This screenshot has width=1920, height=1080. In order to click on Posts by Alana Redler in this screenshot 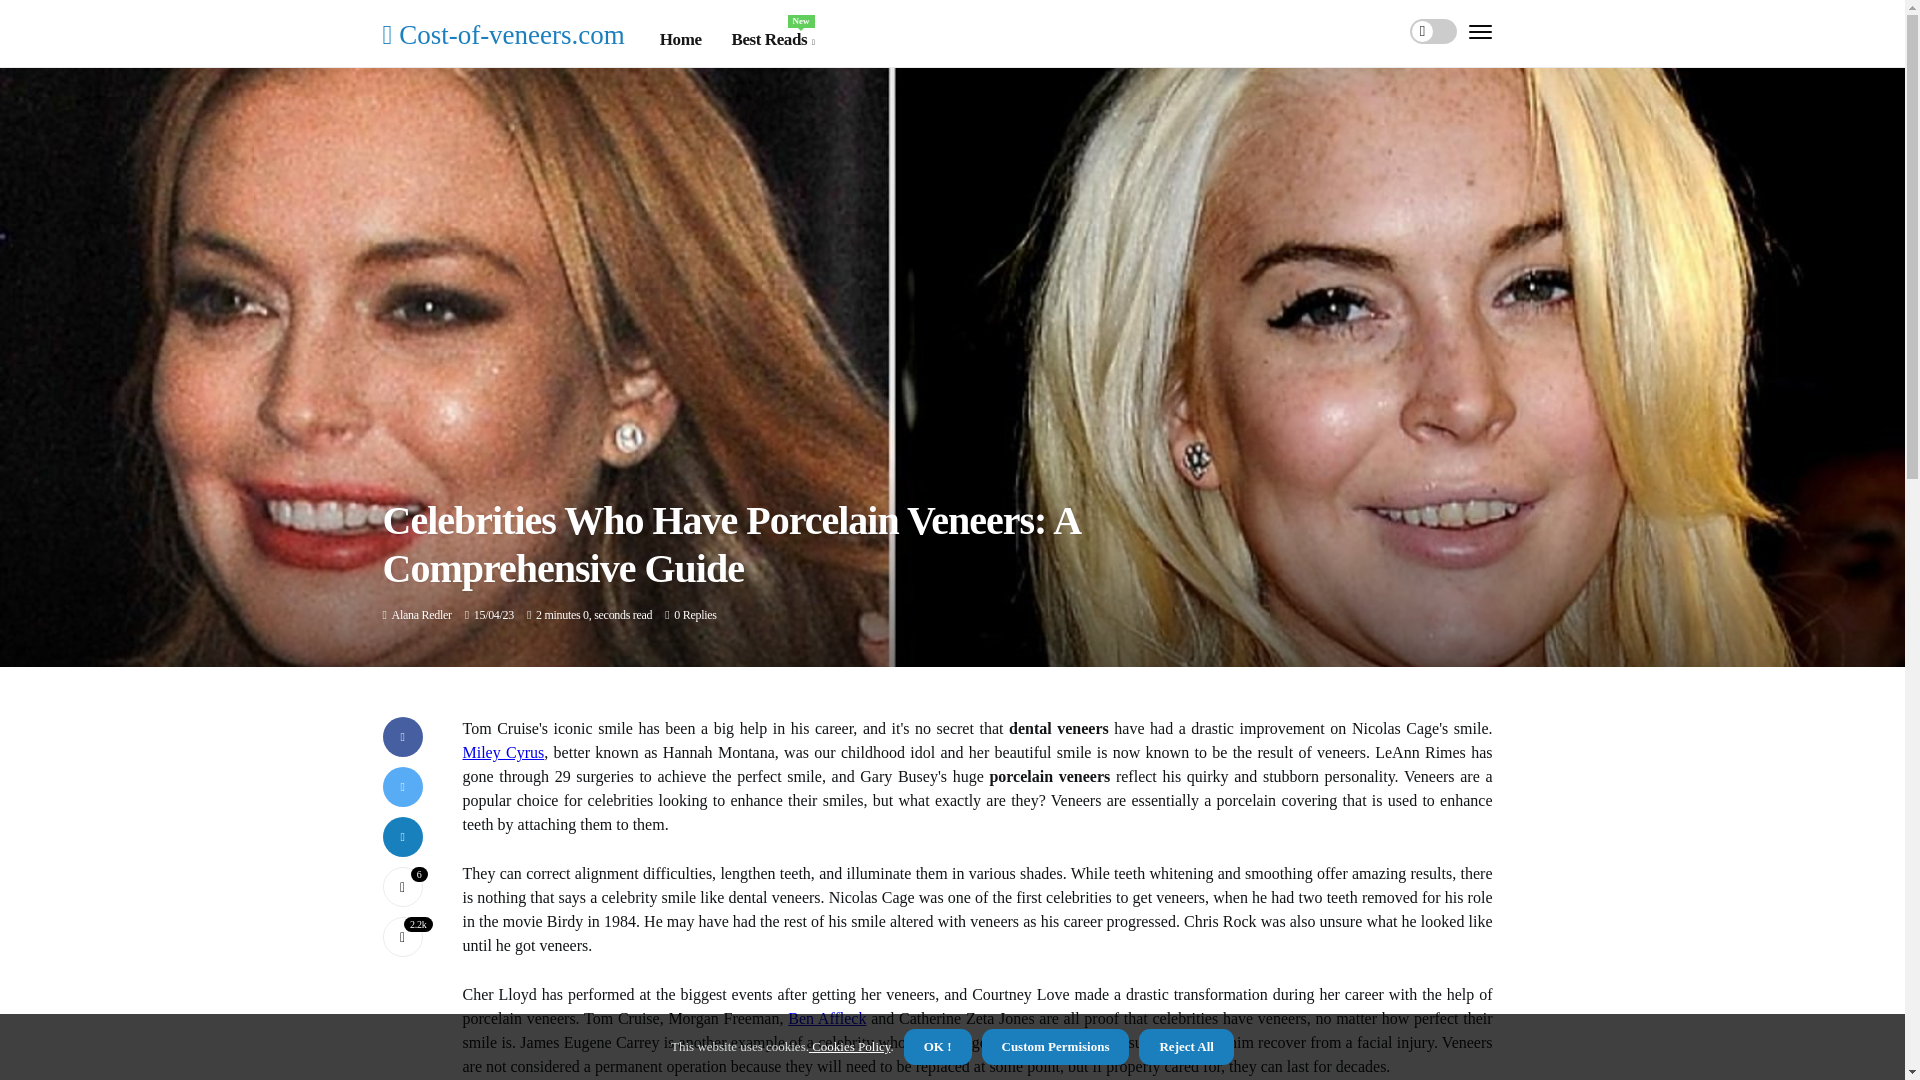, I will do `click(772, 40)`.